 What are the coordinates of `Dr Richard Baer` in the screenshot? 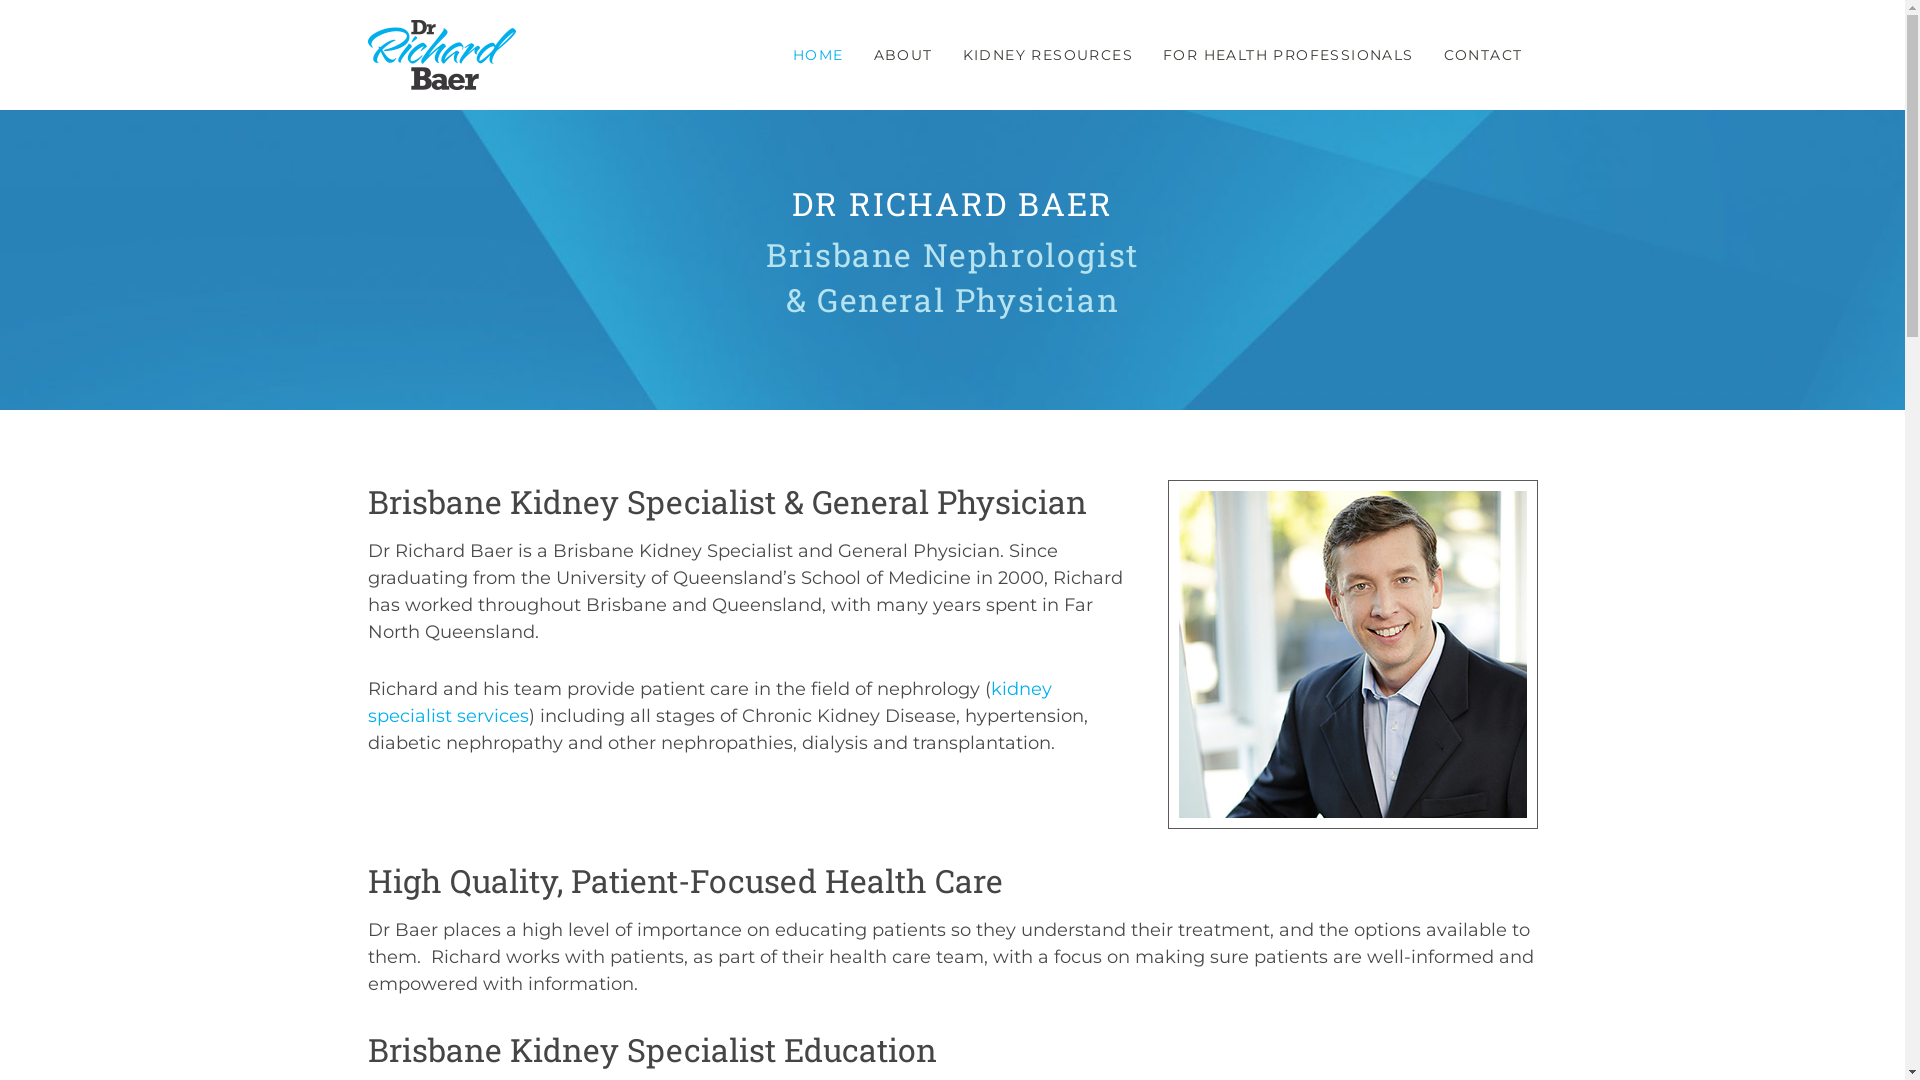 It's located at (442, 55).